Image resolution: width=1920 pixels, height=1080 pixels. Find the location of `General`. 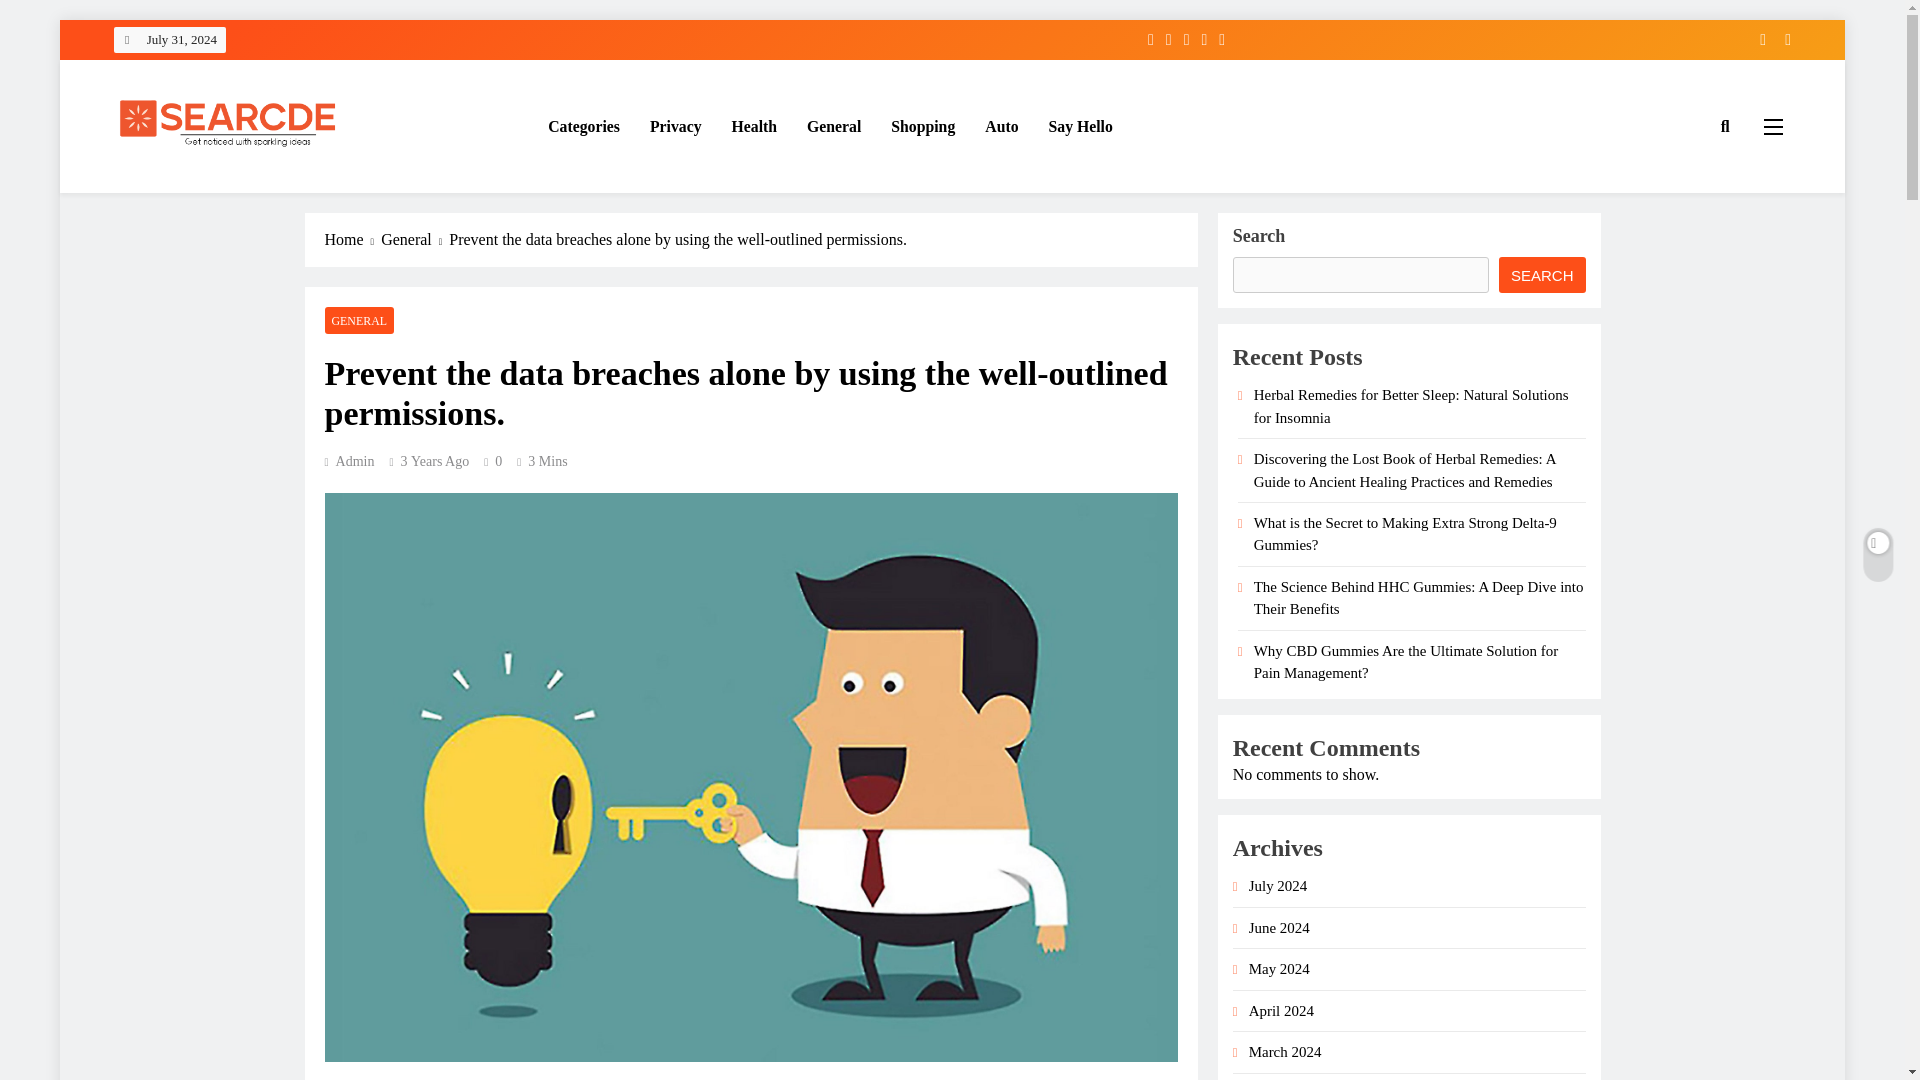

General is located at coordinates (414, 239).